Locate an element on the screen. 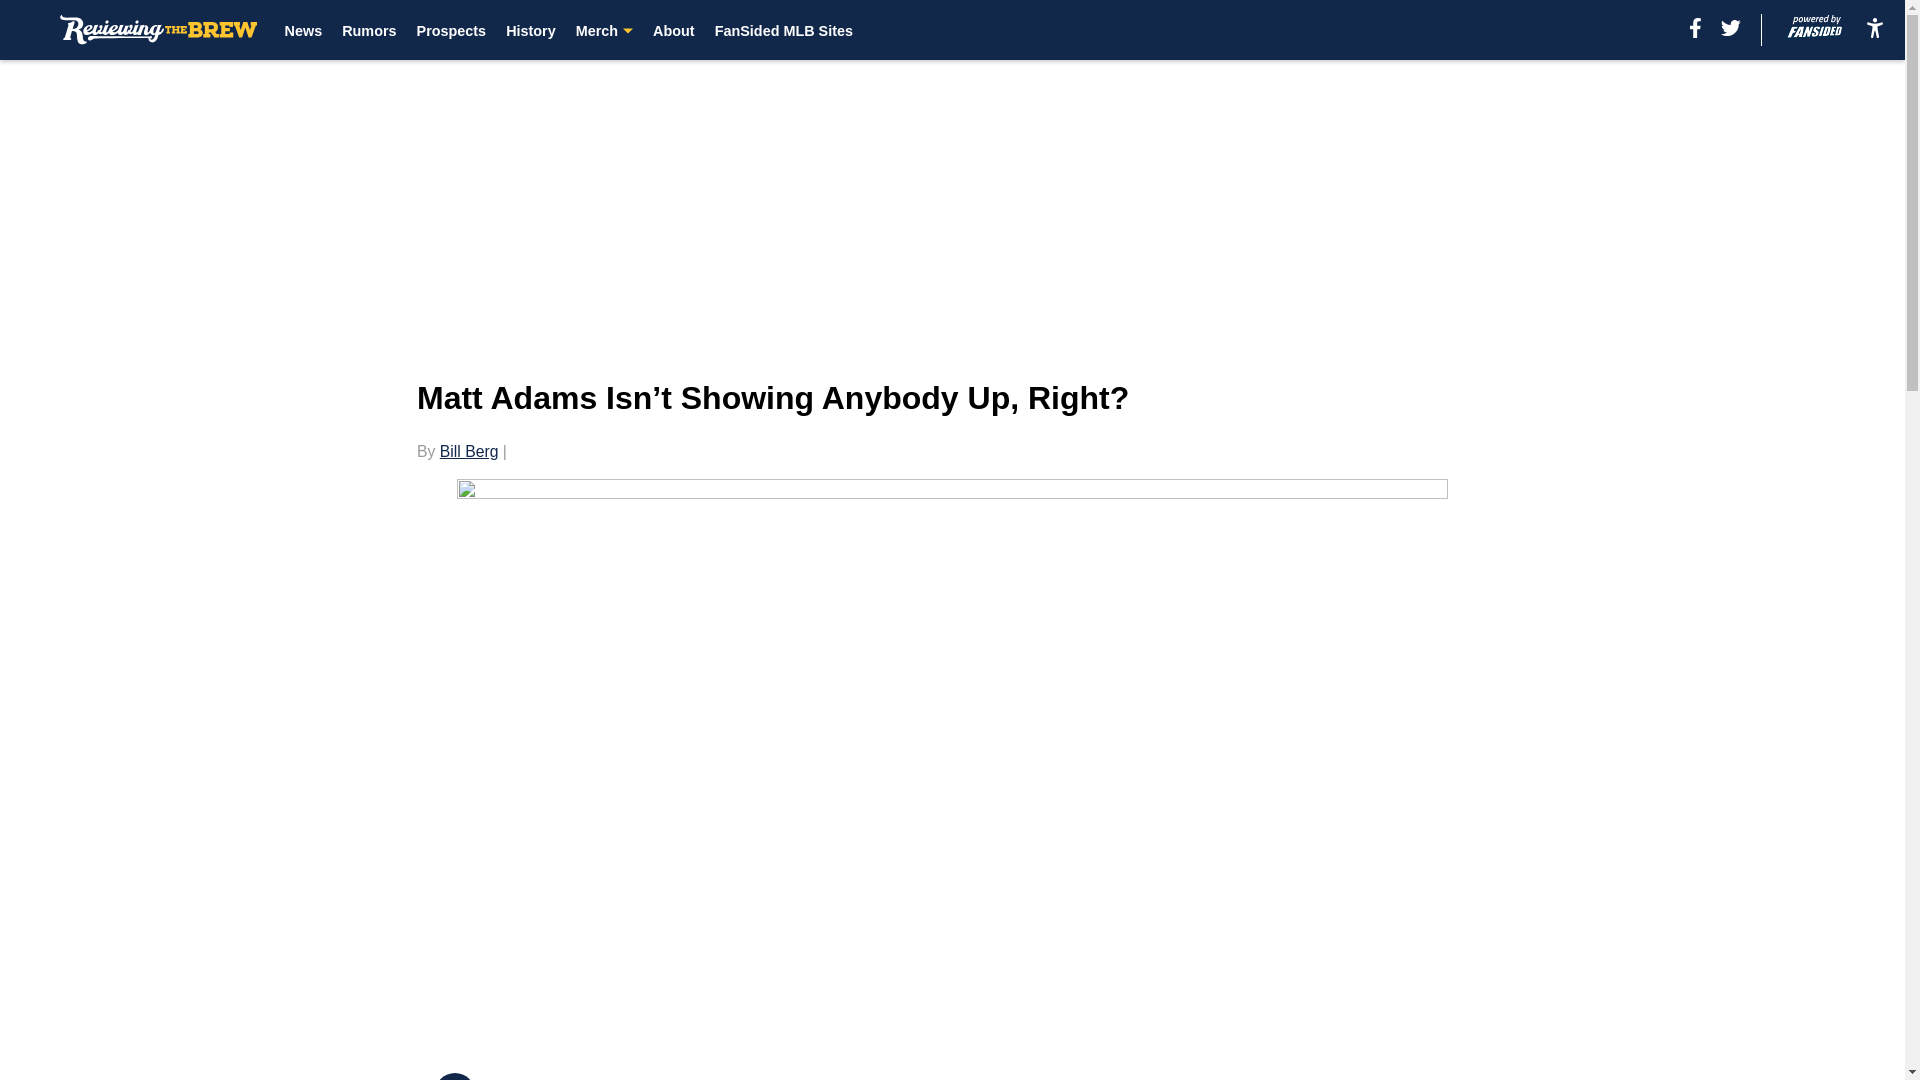  Bill Berg is located at coordinates (469, 451).